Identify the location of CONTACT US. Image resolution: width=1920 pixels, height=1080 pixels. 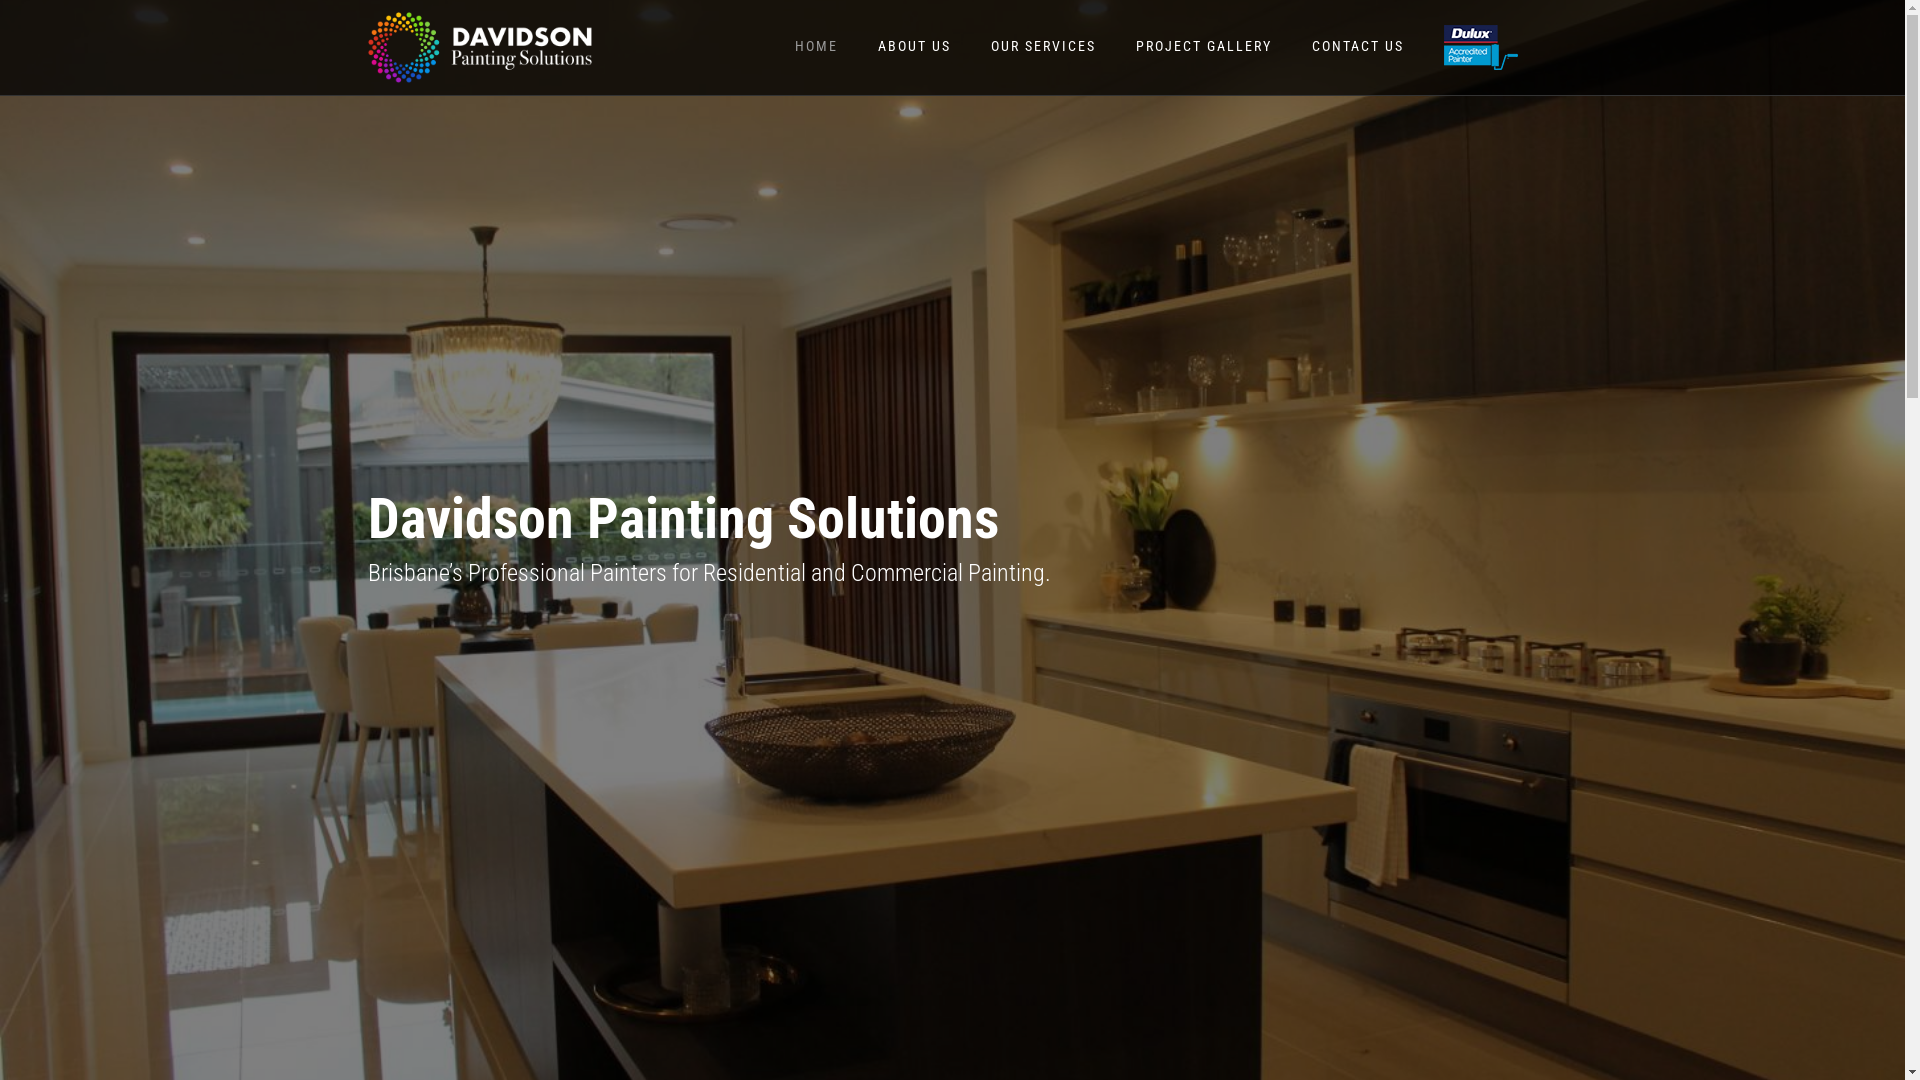
(1357, 46).